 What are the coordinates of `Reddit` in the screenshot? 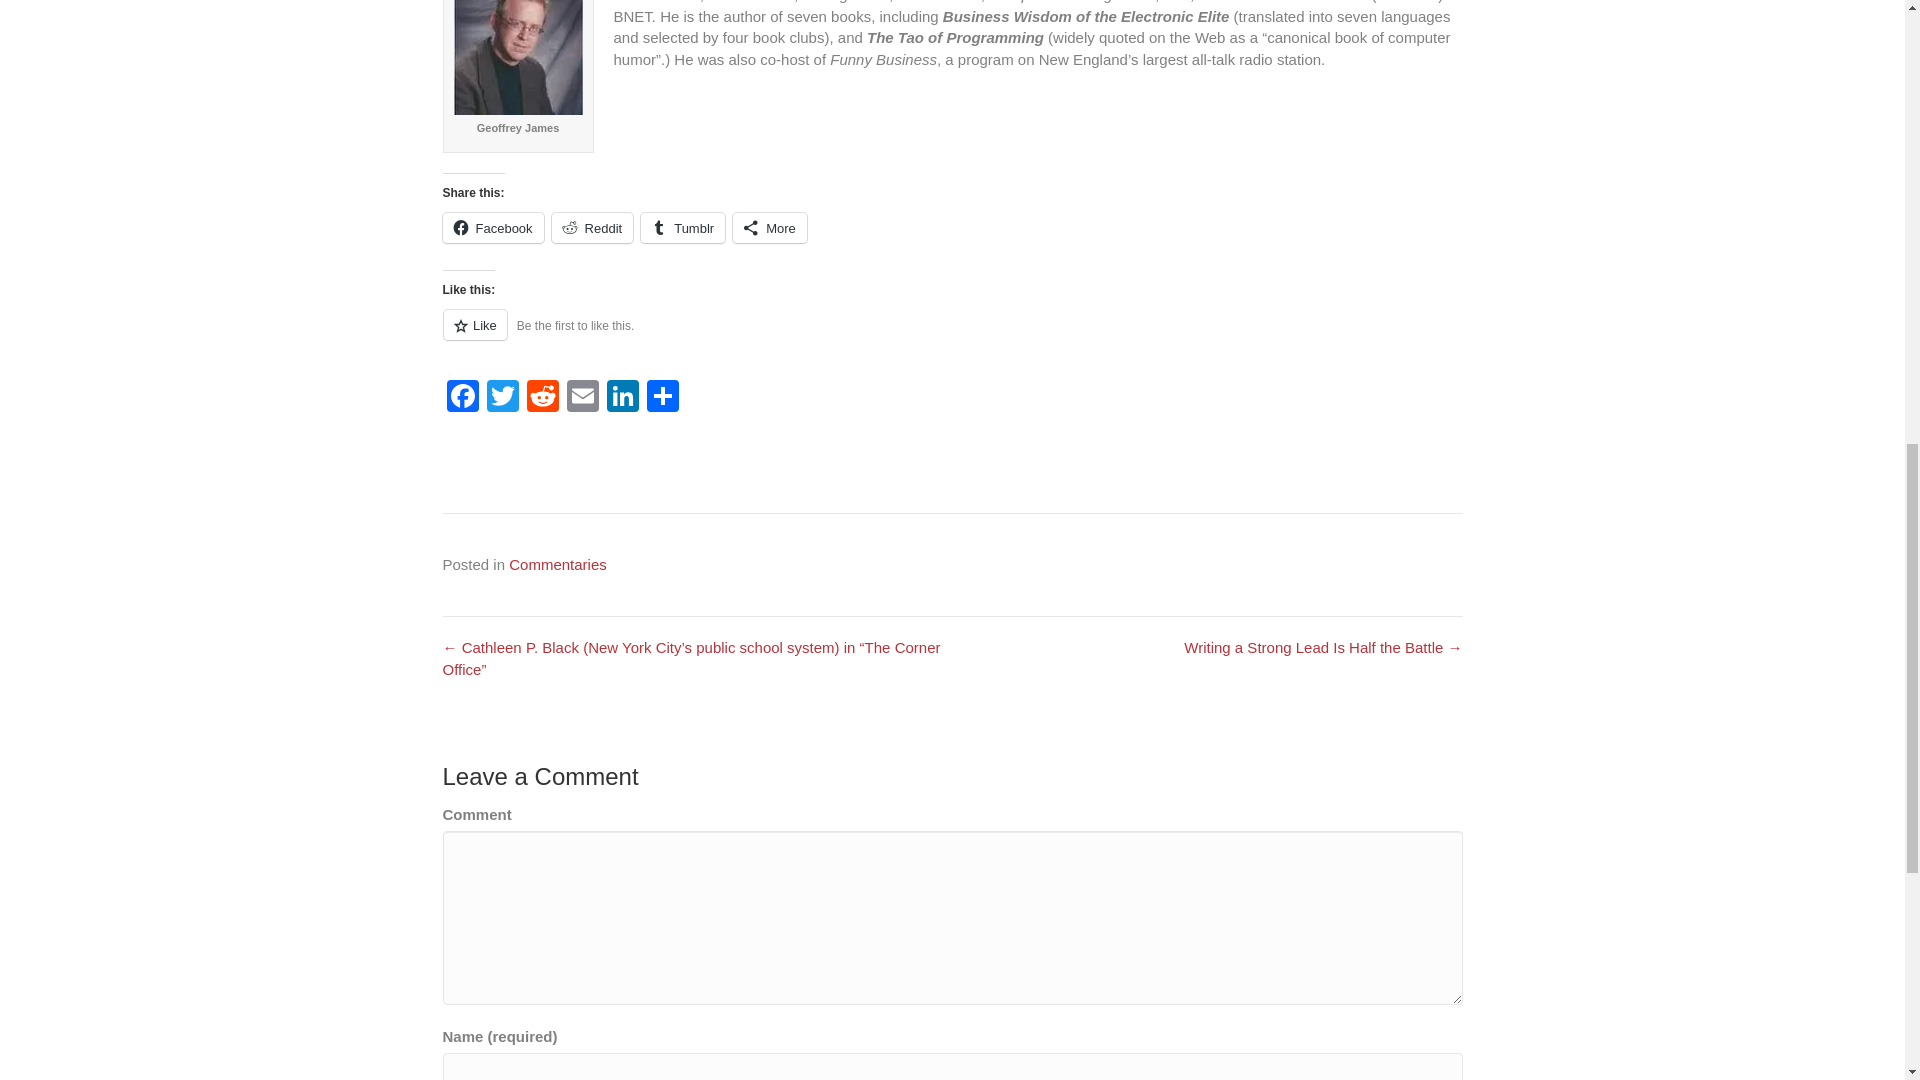 It's located at (592, 228).